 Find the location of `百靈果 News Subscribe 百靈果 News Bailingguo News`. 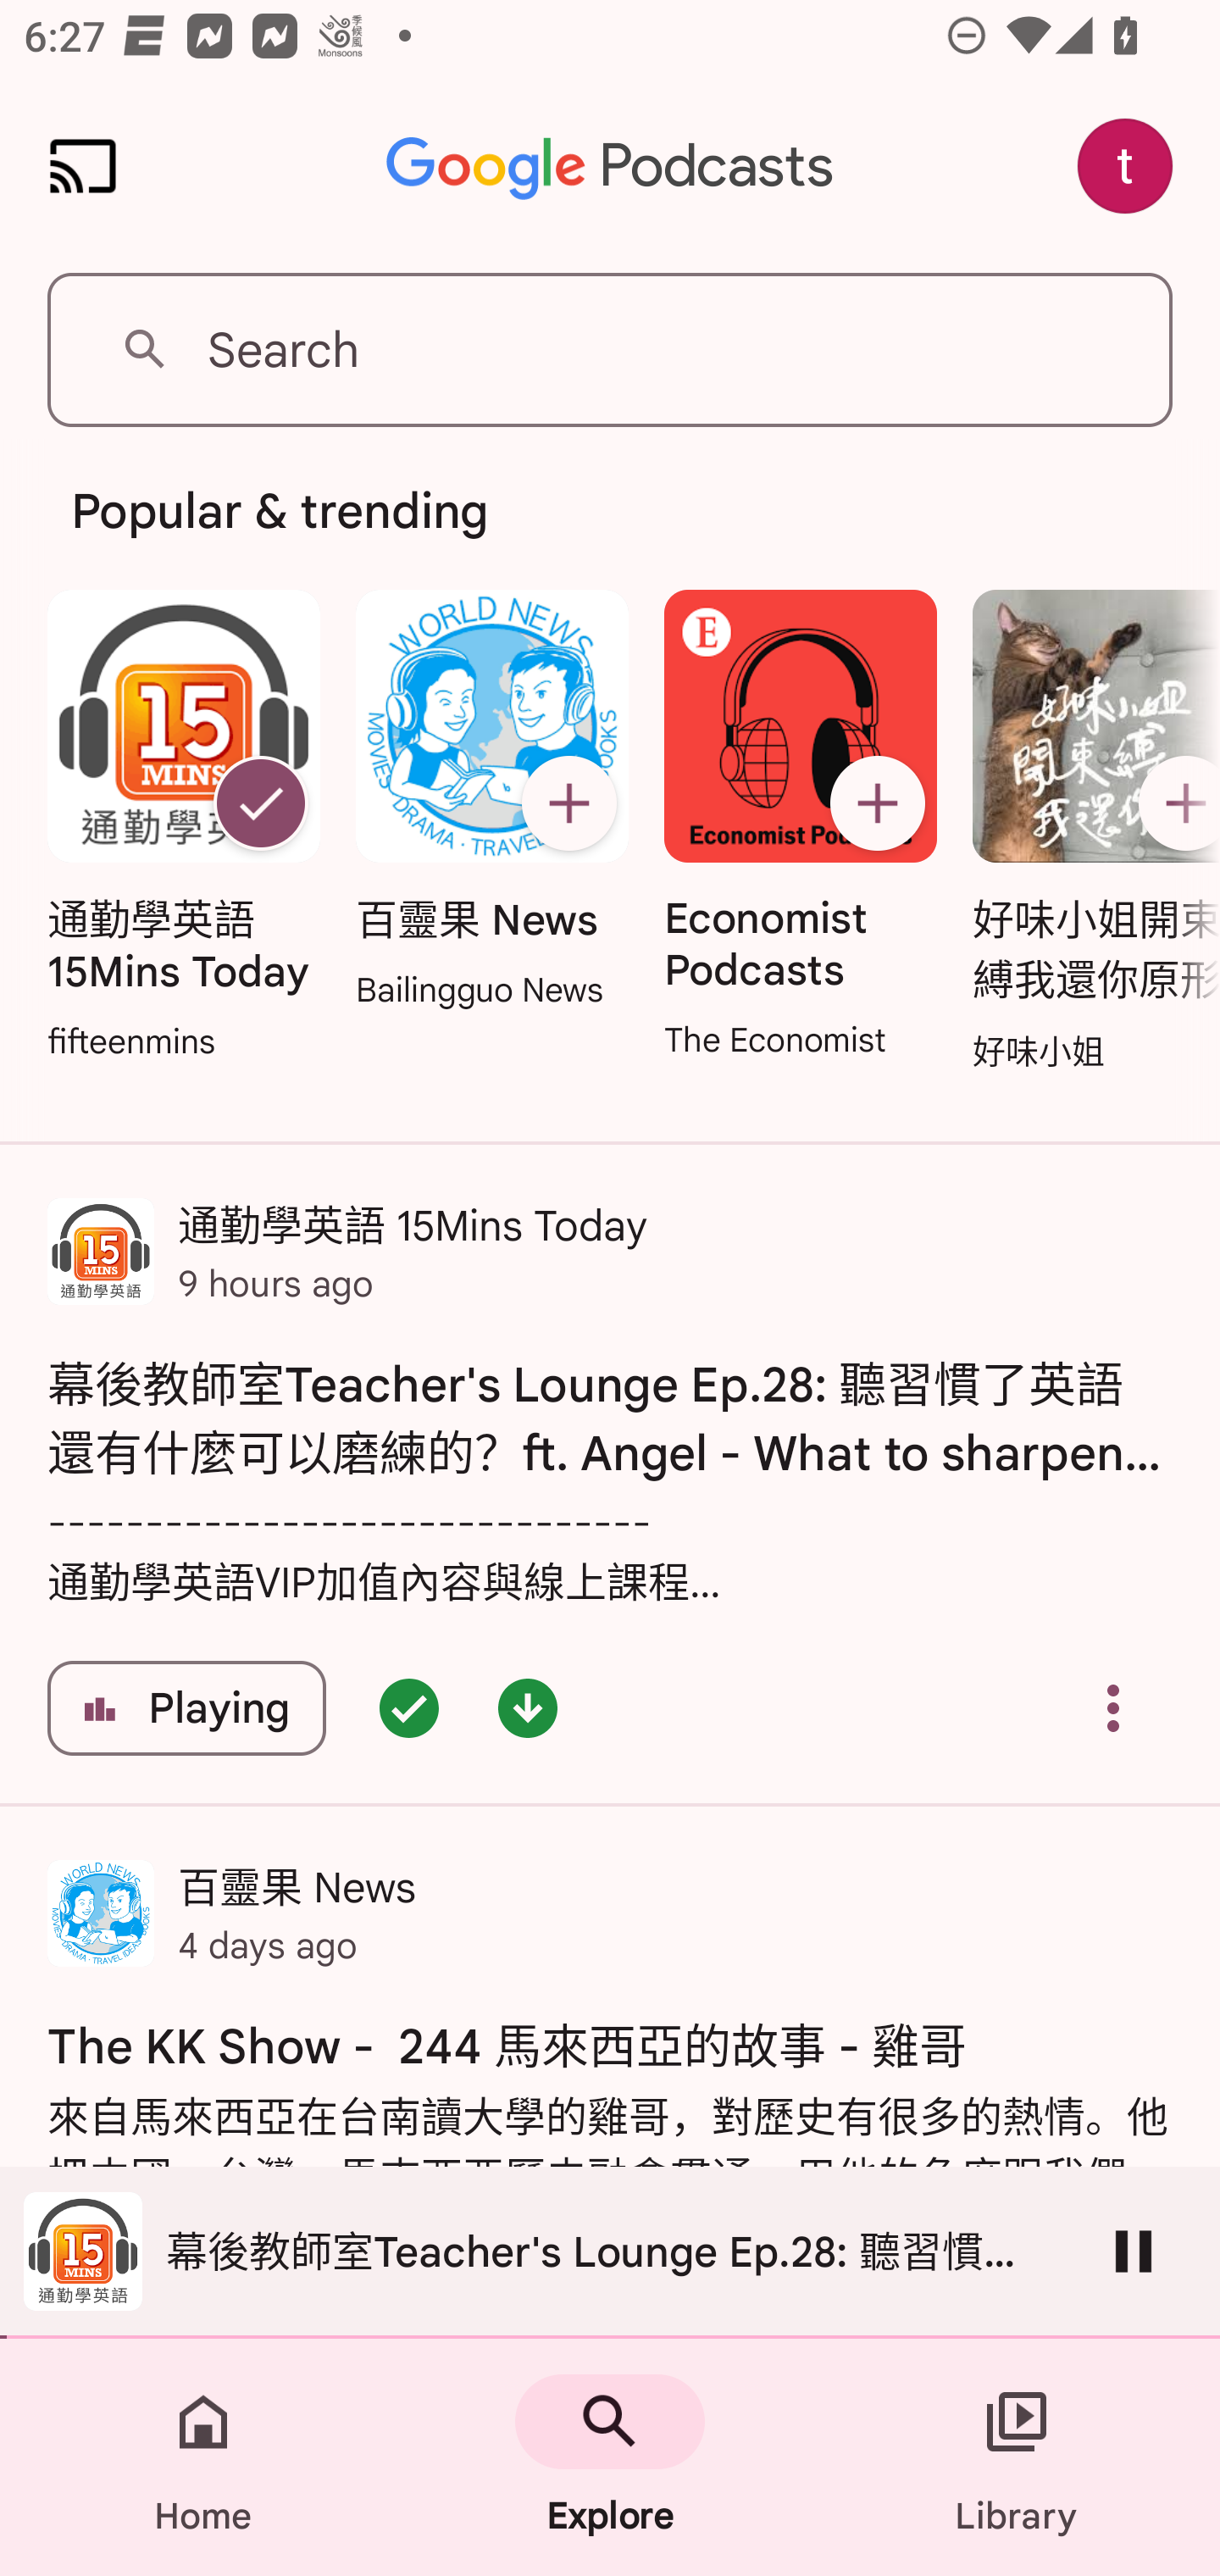

百靈果 News Subscribe 百靈果 News Bailingguo News is located at coordinates (491, 802).